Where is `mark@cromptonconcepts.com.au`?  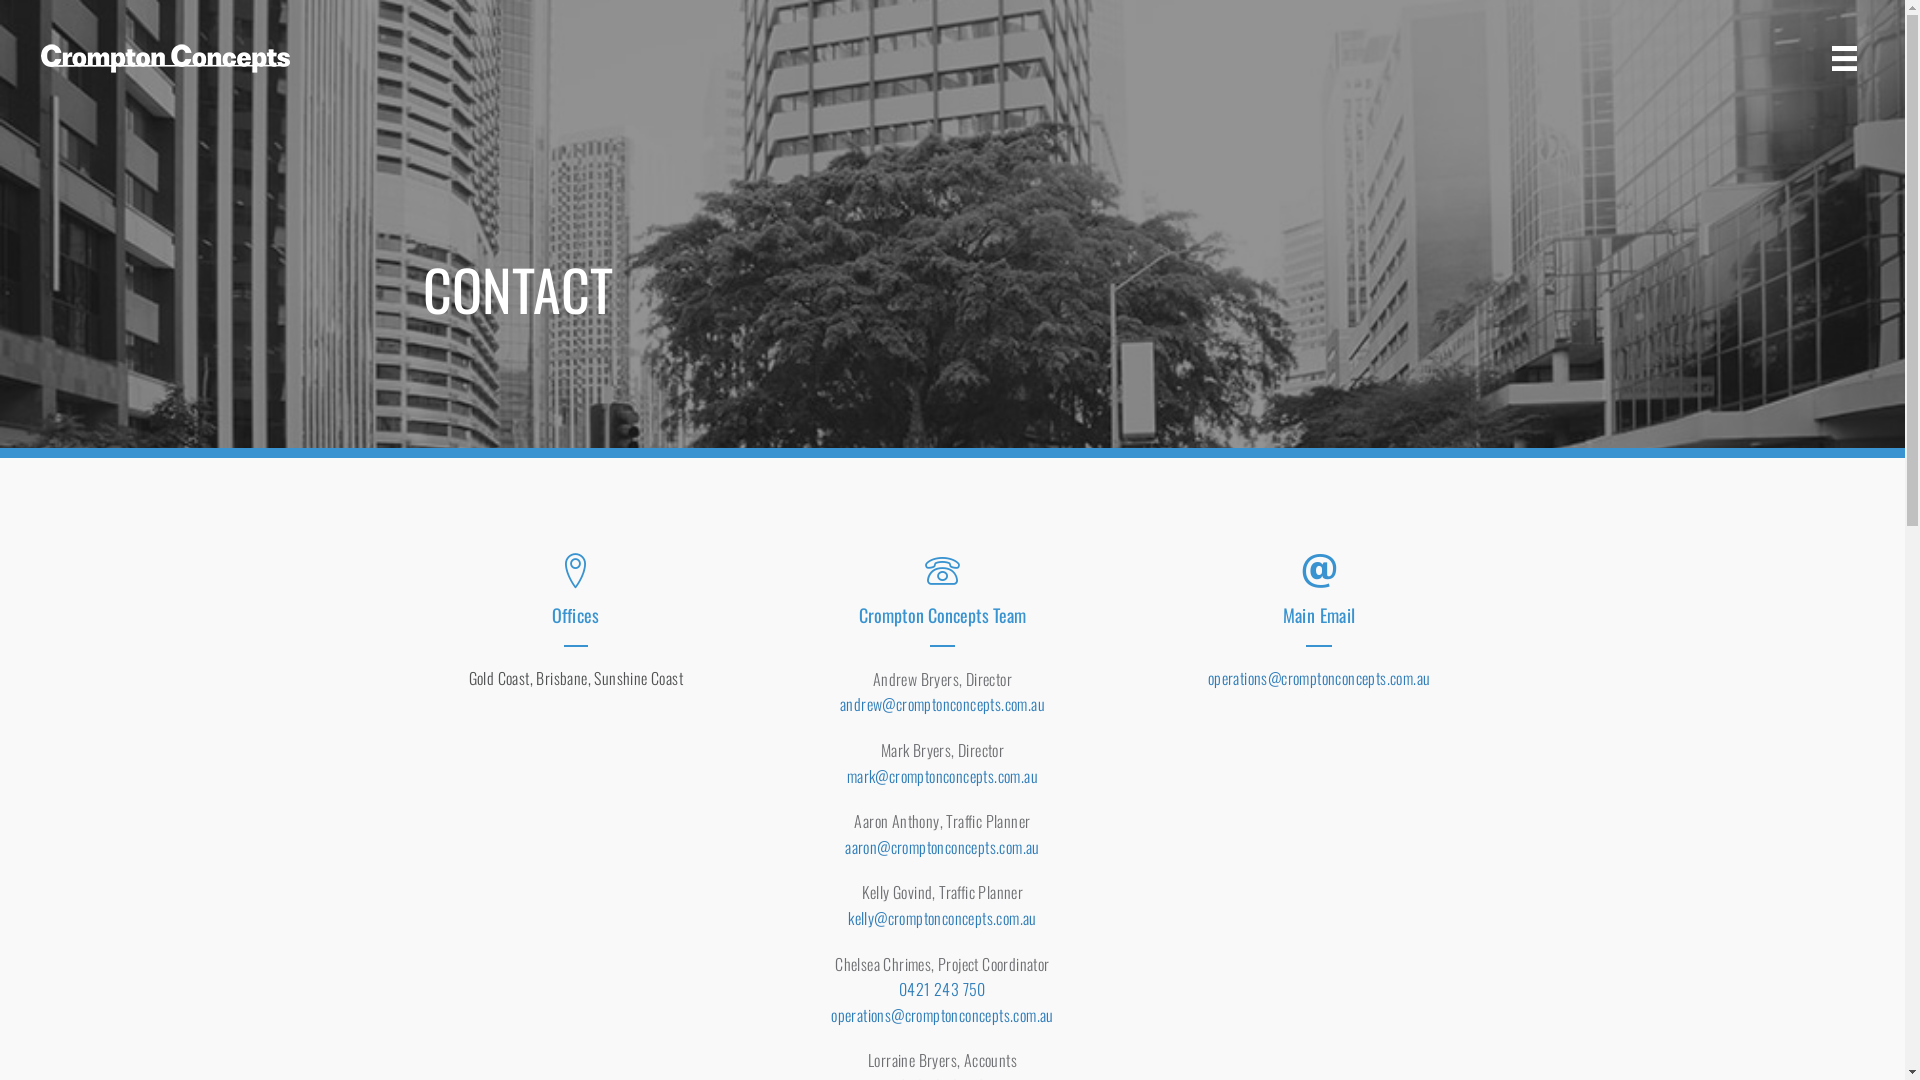
mark@cromptonconcepts.com.au is located at coordinates (942, 776).